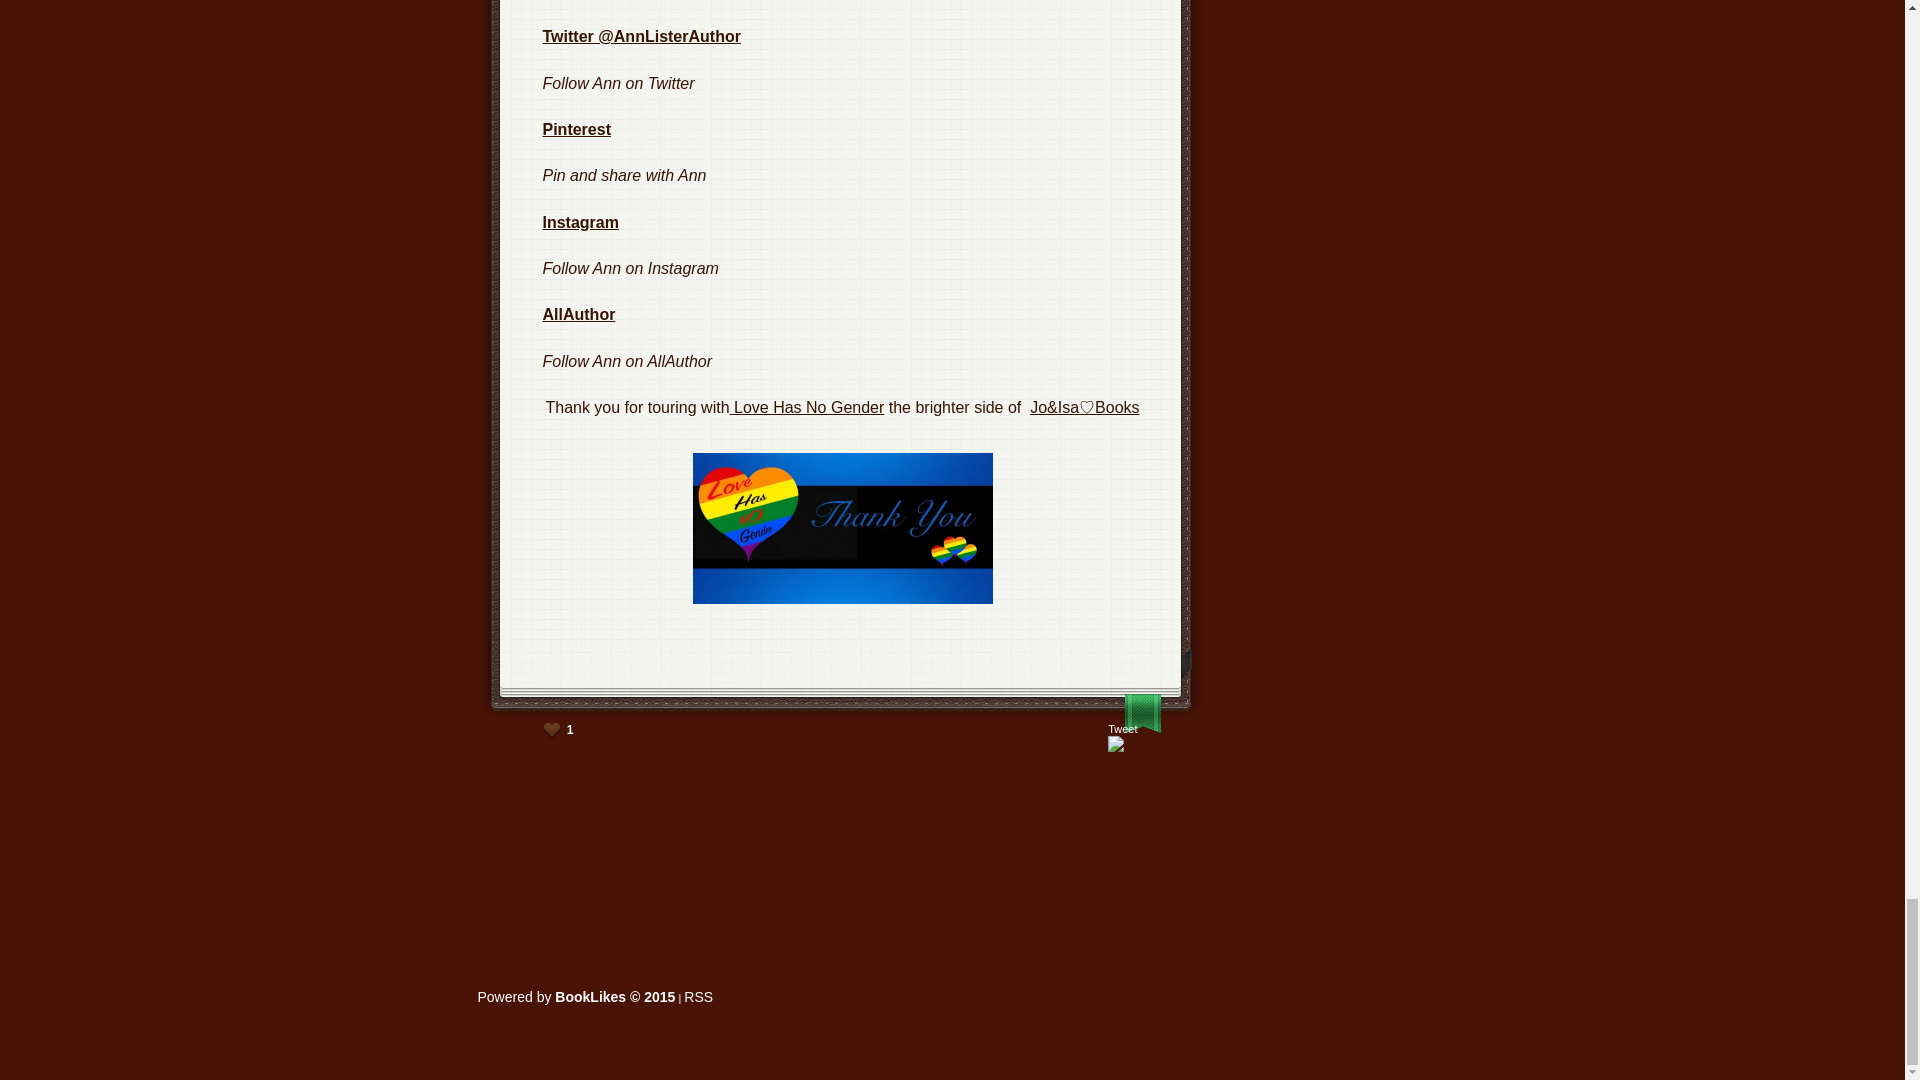  I want to click on Tweet, so click(1122, 728).